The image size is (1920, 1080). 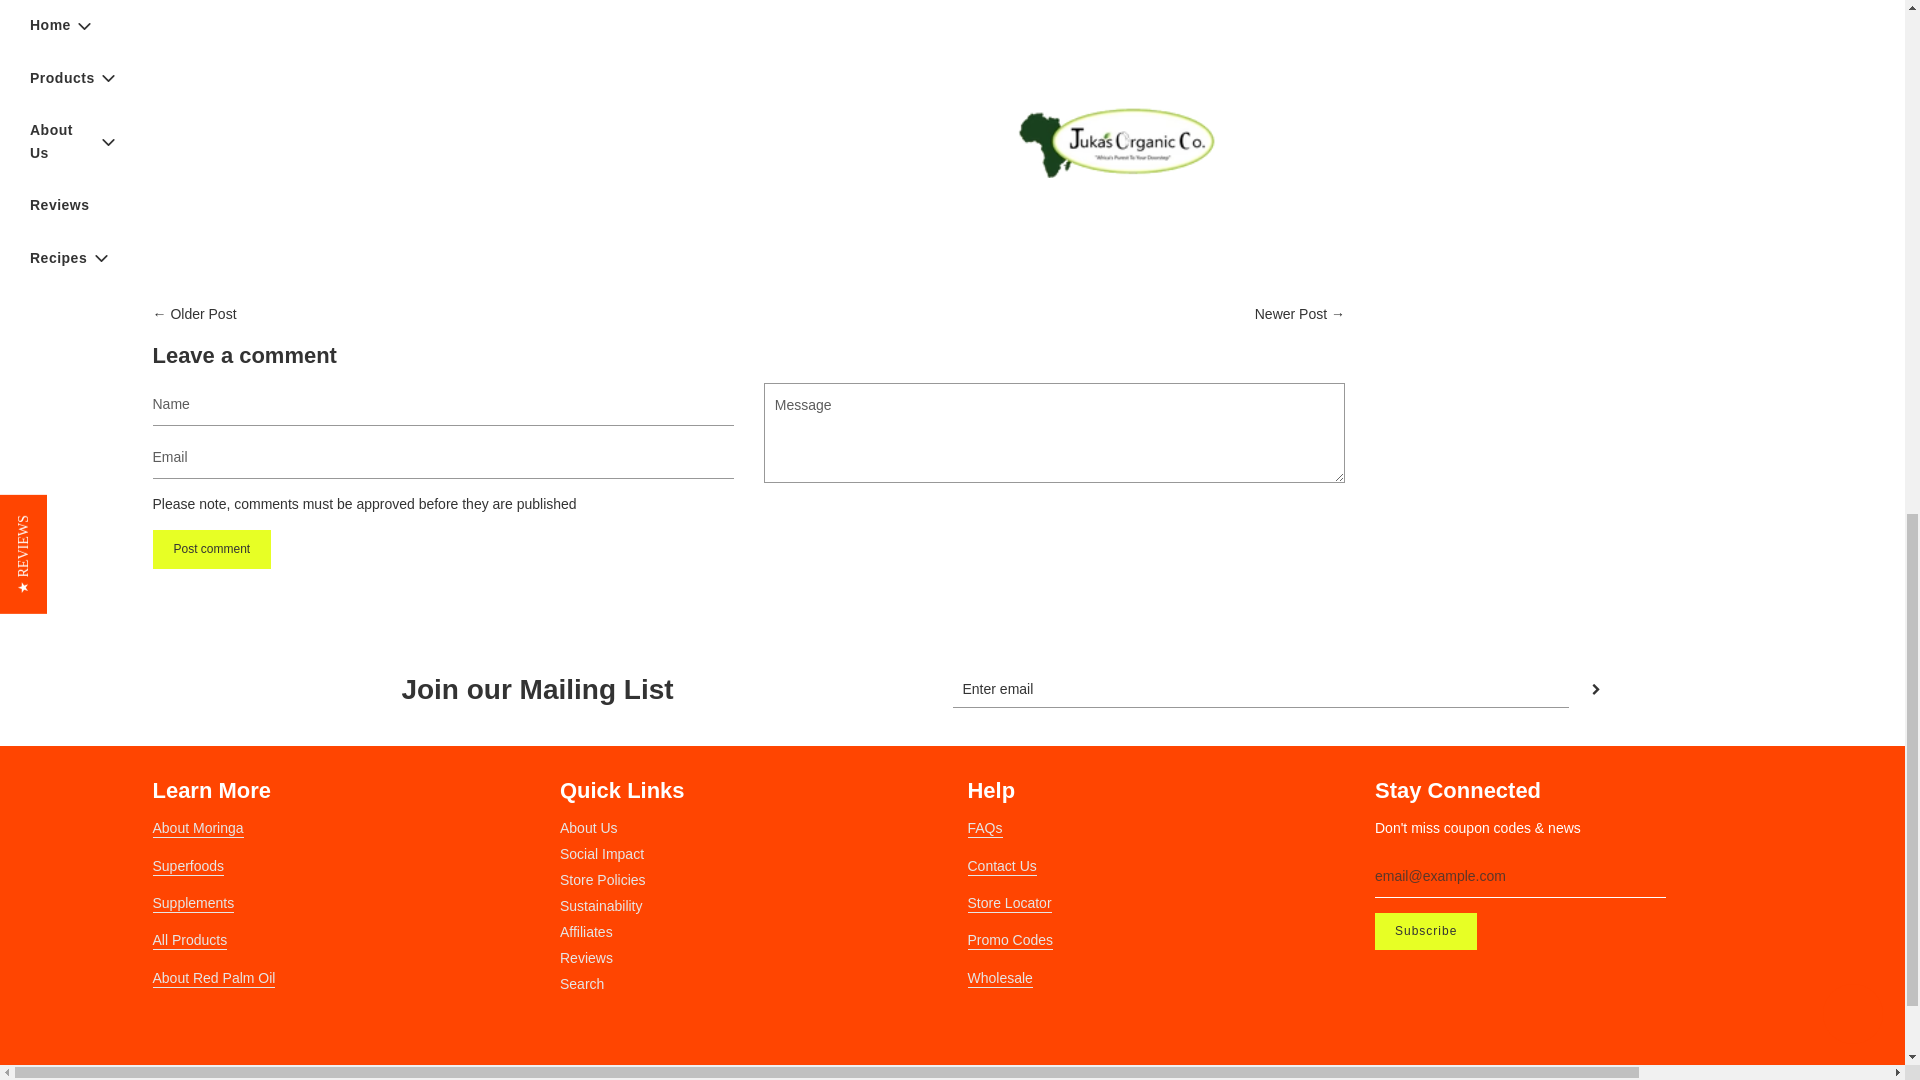 I want to click on FAQS, so click(x=984, y=828).